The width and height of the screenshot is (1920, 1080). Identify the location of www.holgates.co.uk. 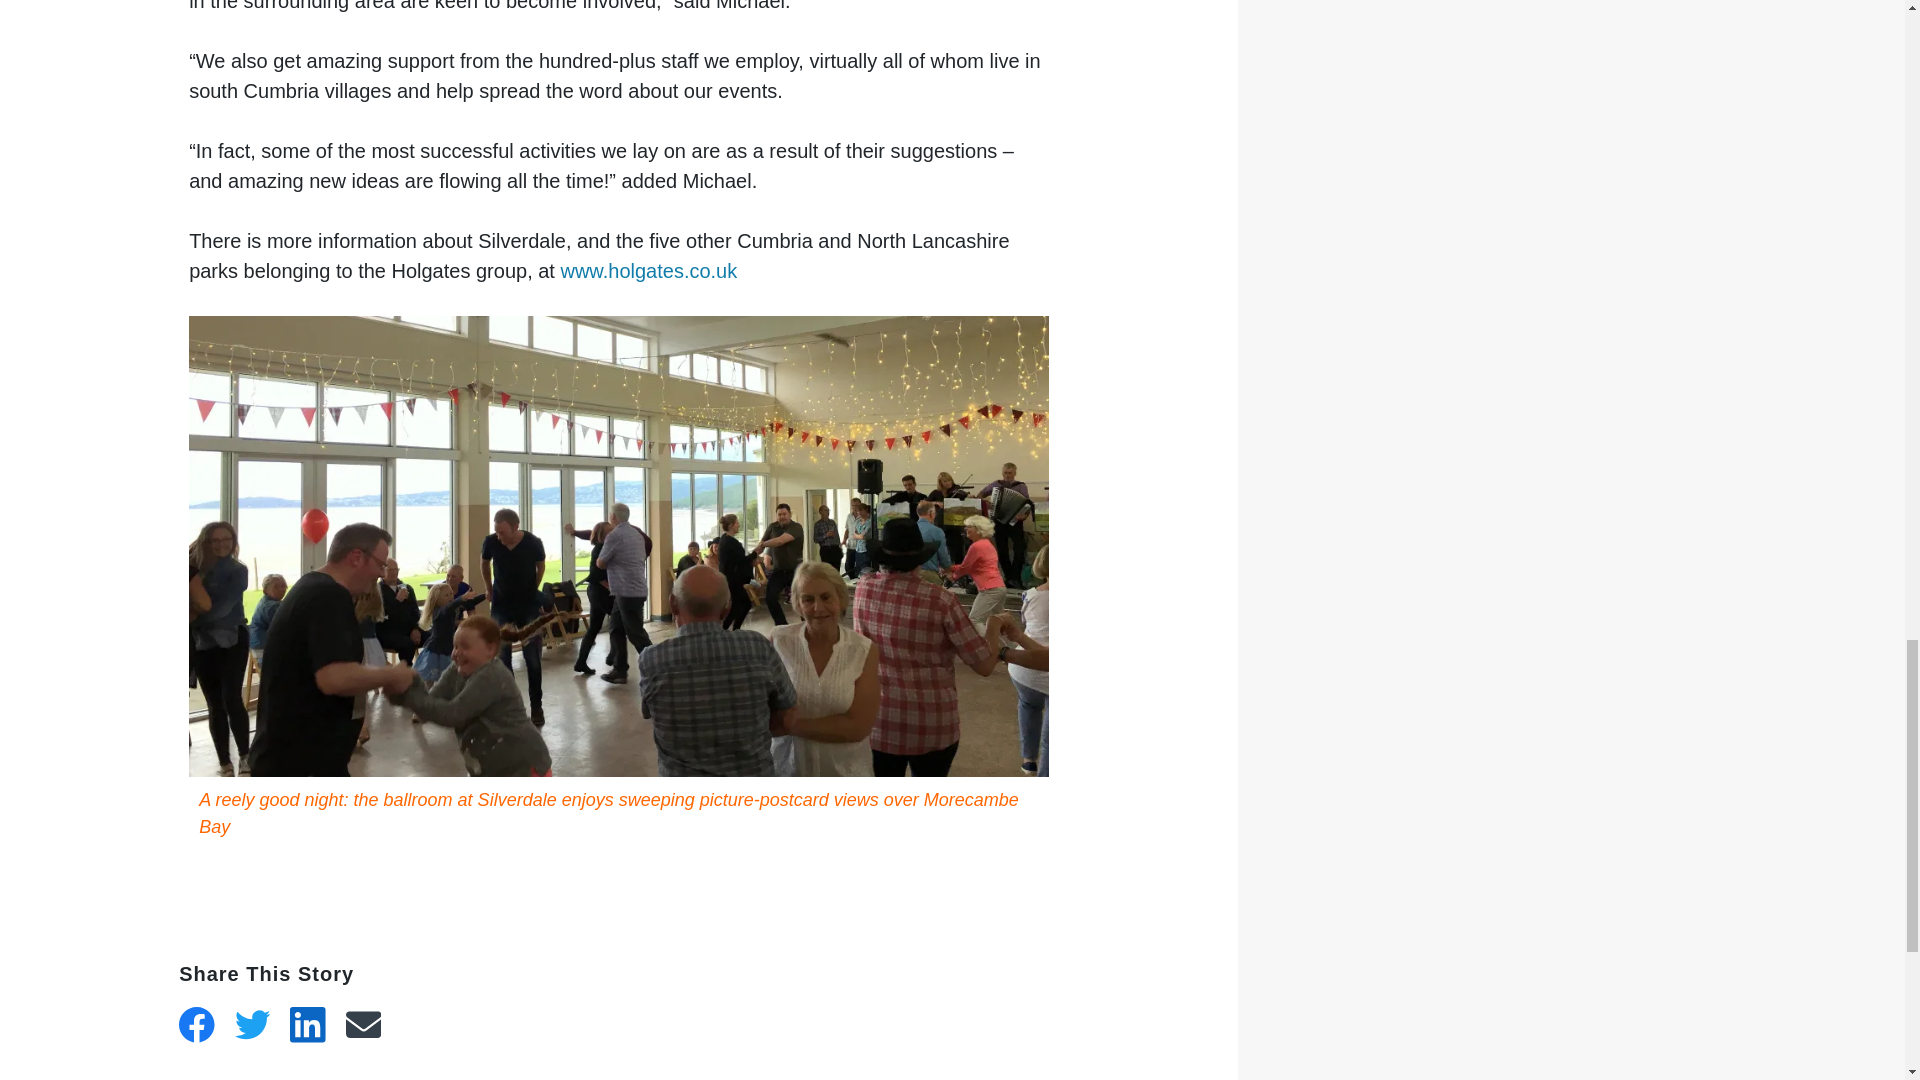
(648, 270).